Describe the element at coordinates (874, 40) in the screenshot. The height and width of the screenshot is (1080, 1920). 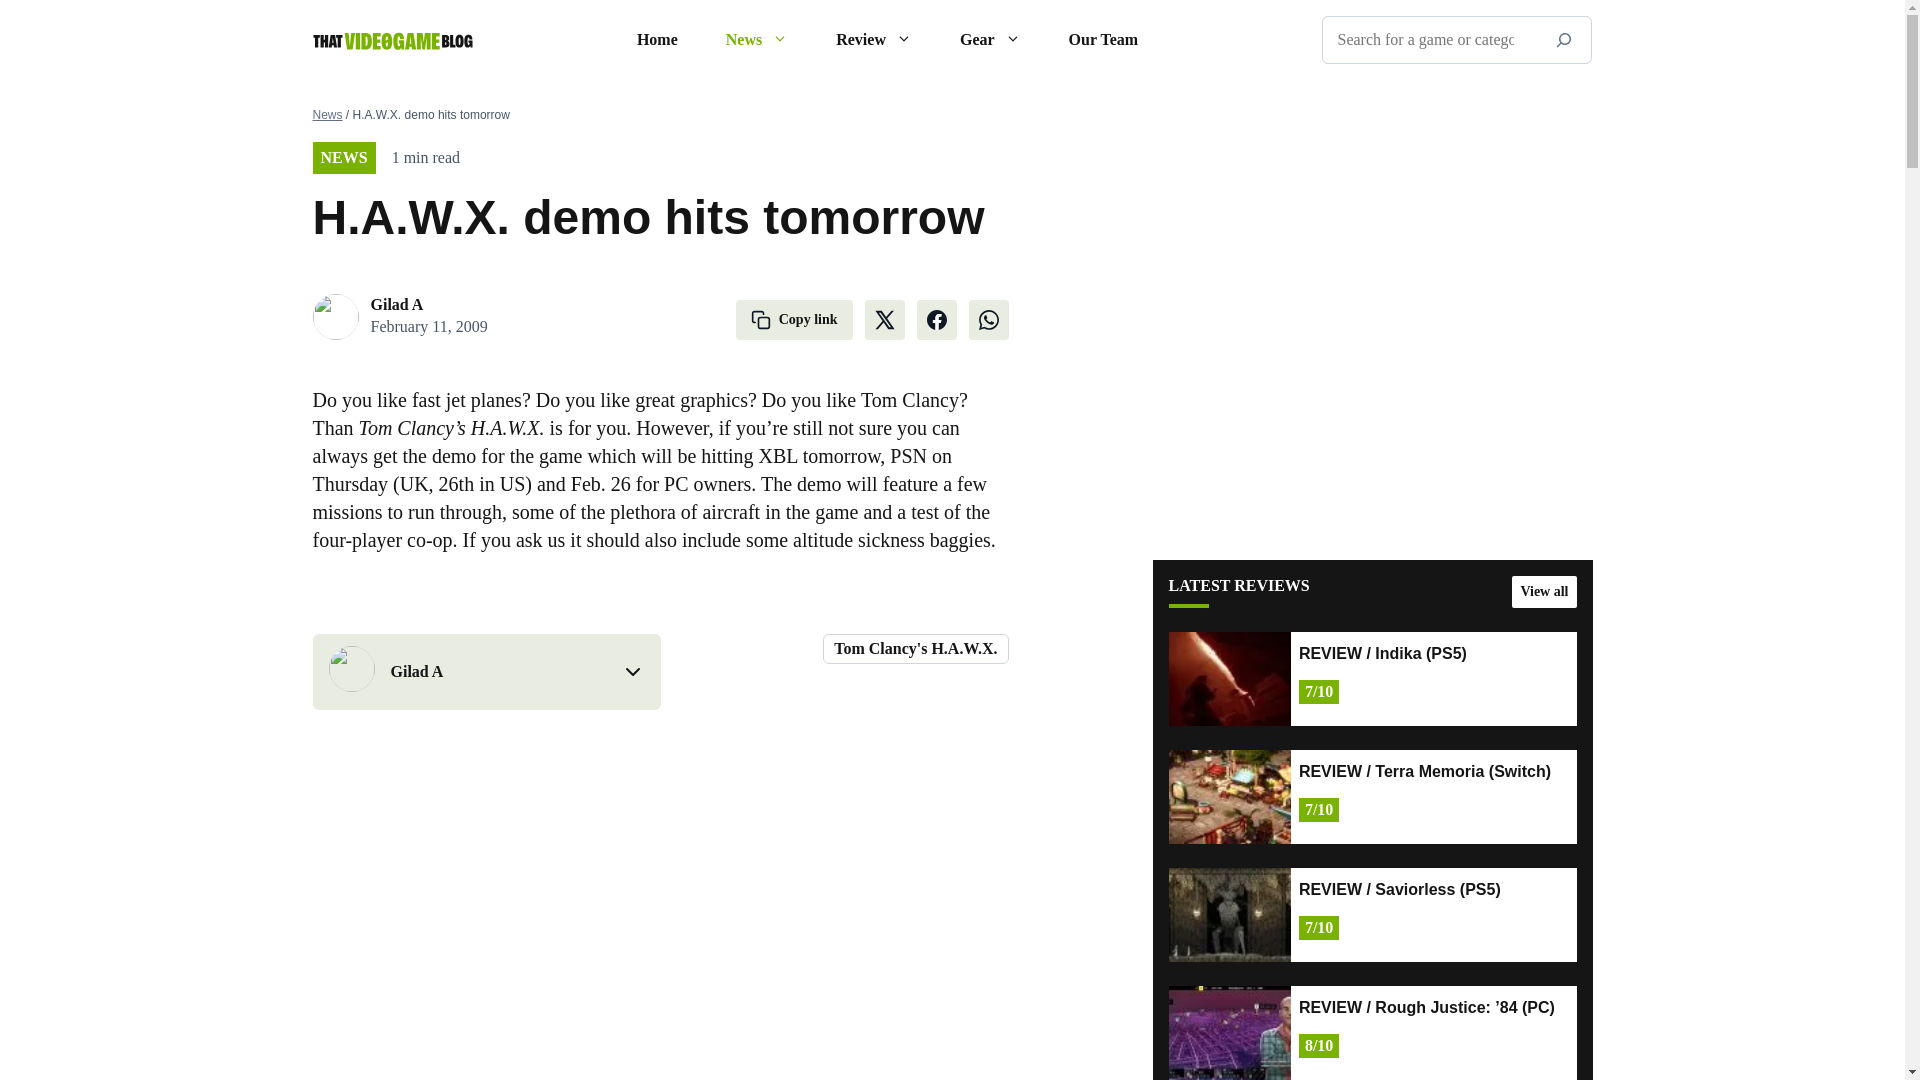
I see `Review` at that location.